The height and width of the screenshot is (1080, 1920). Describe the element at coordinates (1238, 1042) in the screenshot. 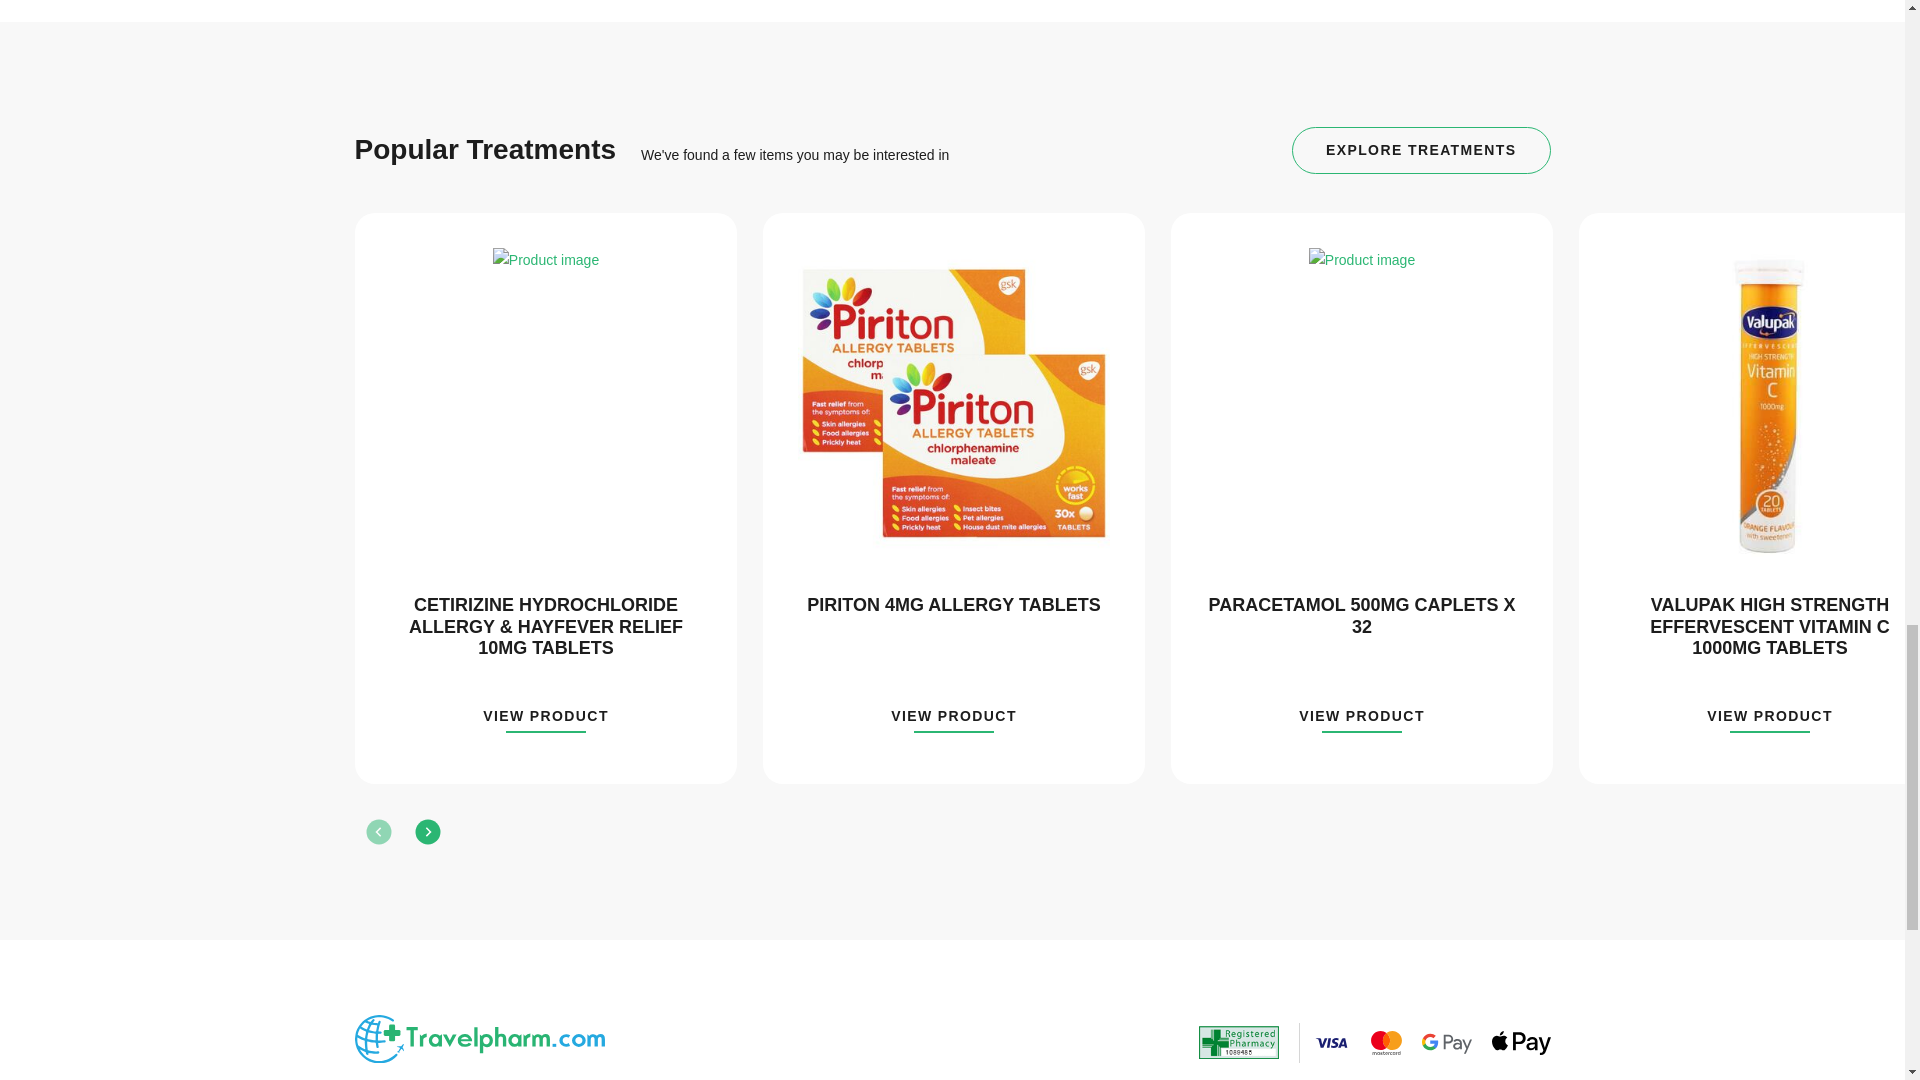

I see `General Pharmaceutical Council` at that location.